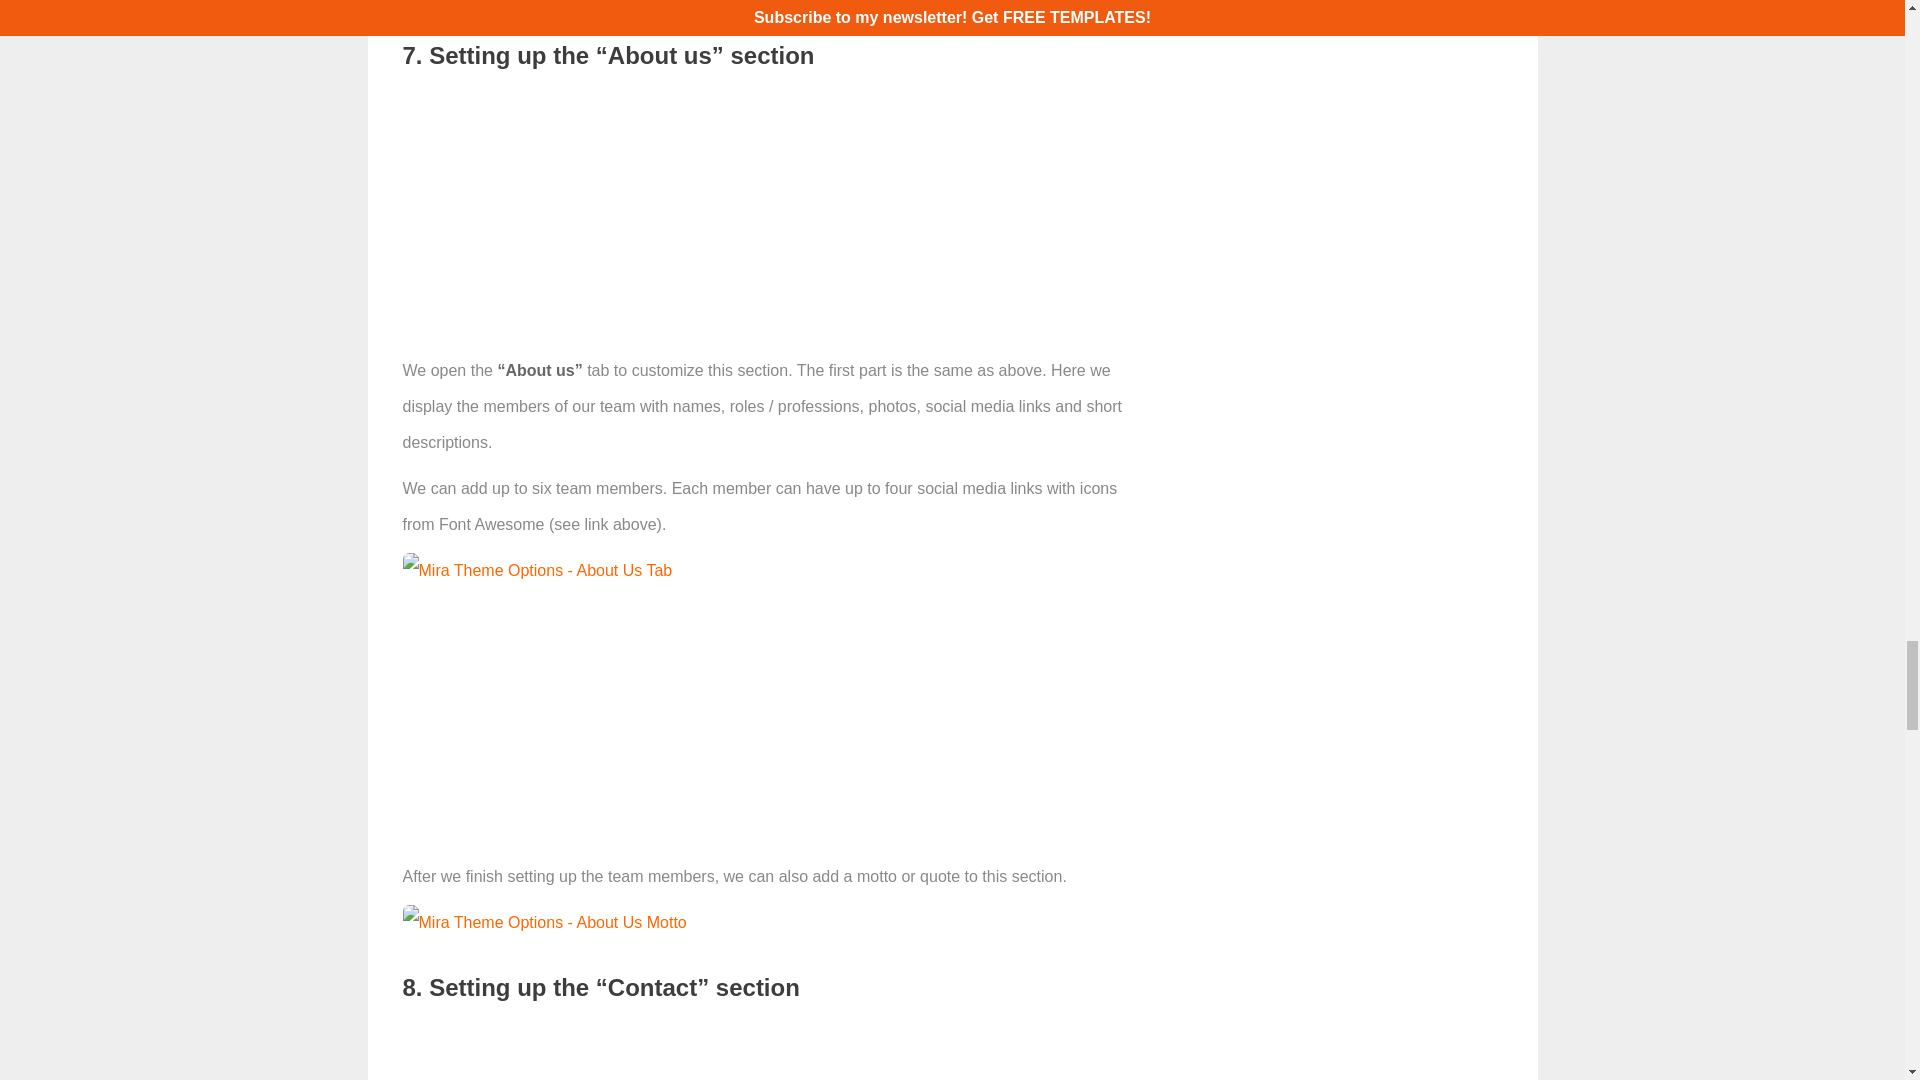  What do you see at coordinates (536, 570) in the screenshot?
I see `Mira Theme Options - About Us Tab` at bounding box center [536, 570].